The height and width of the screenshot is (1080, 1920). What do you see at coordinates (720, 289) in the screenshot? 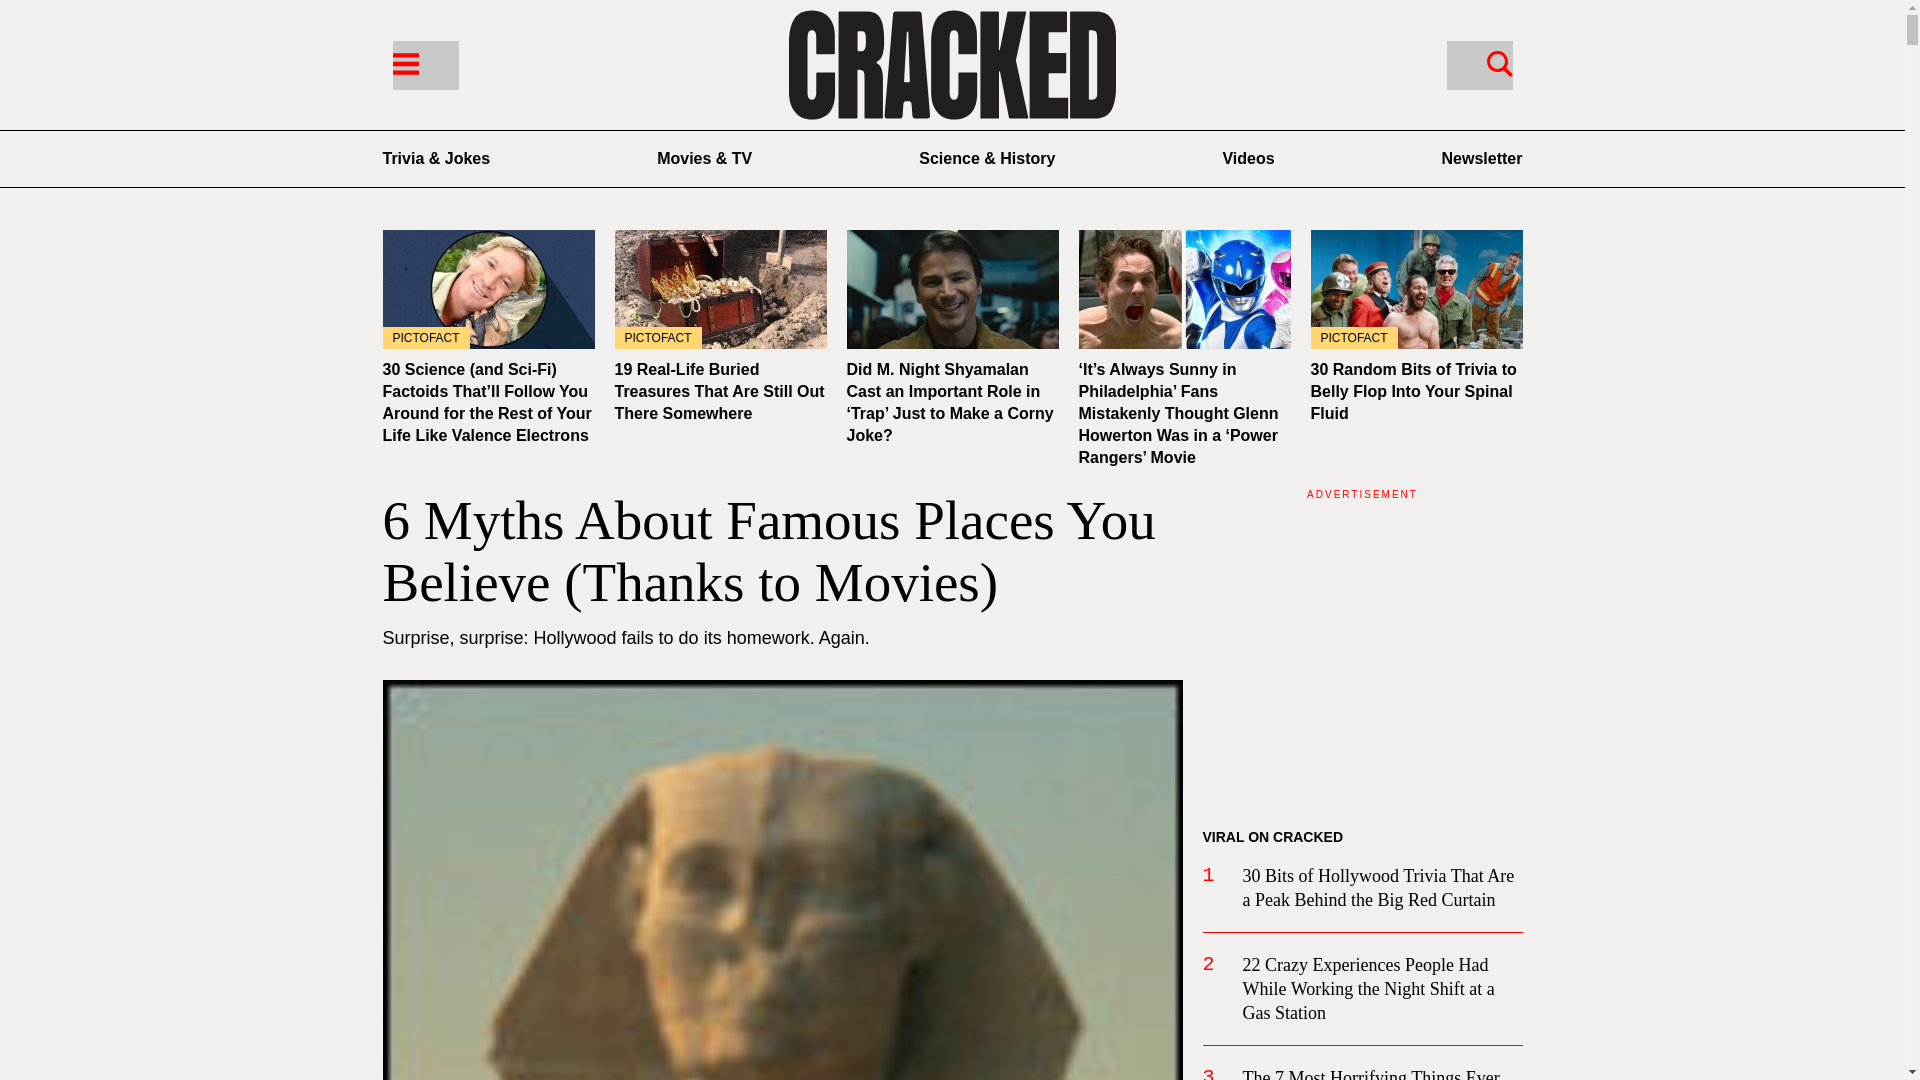
I see `PICTOFACT` at bounding box center [720, 289].